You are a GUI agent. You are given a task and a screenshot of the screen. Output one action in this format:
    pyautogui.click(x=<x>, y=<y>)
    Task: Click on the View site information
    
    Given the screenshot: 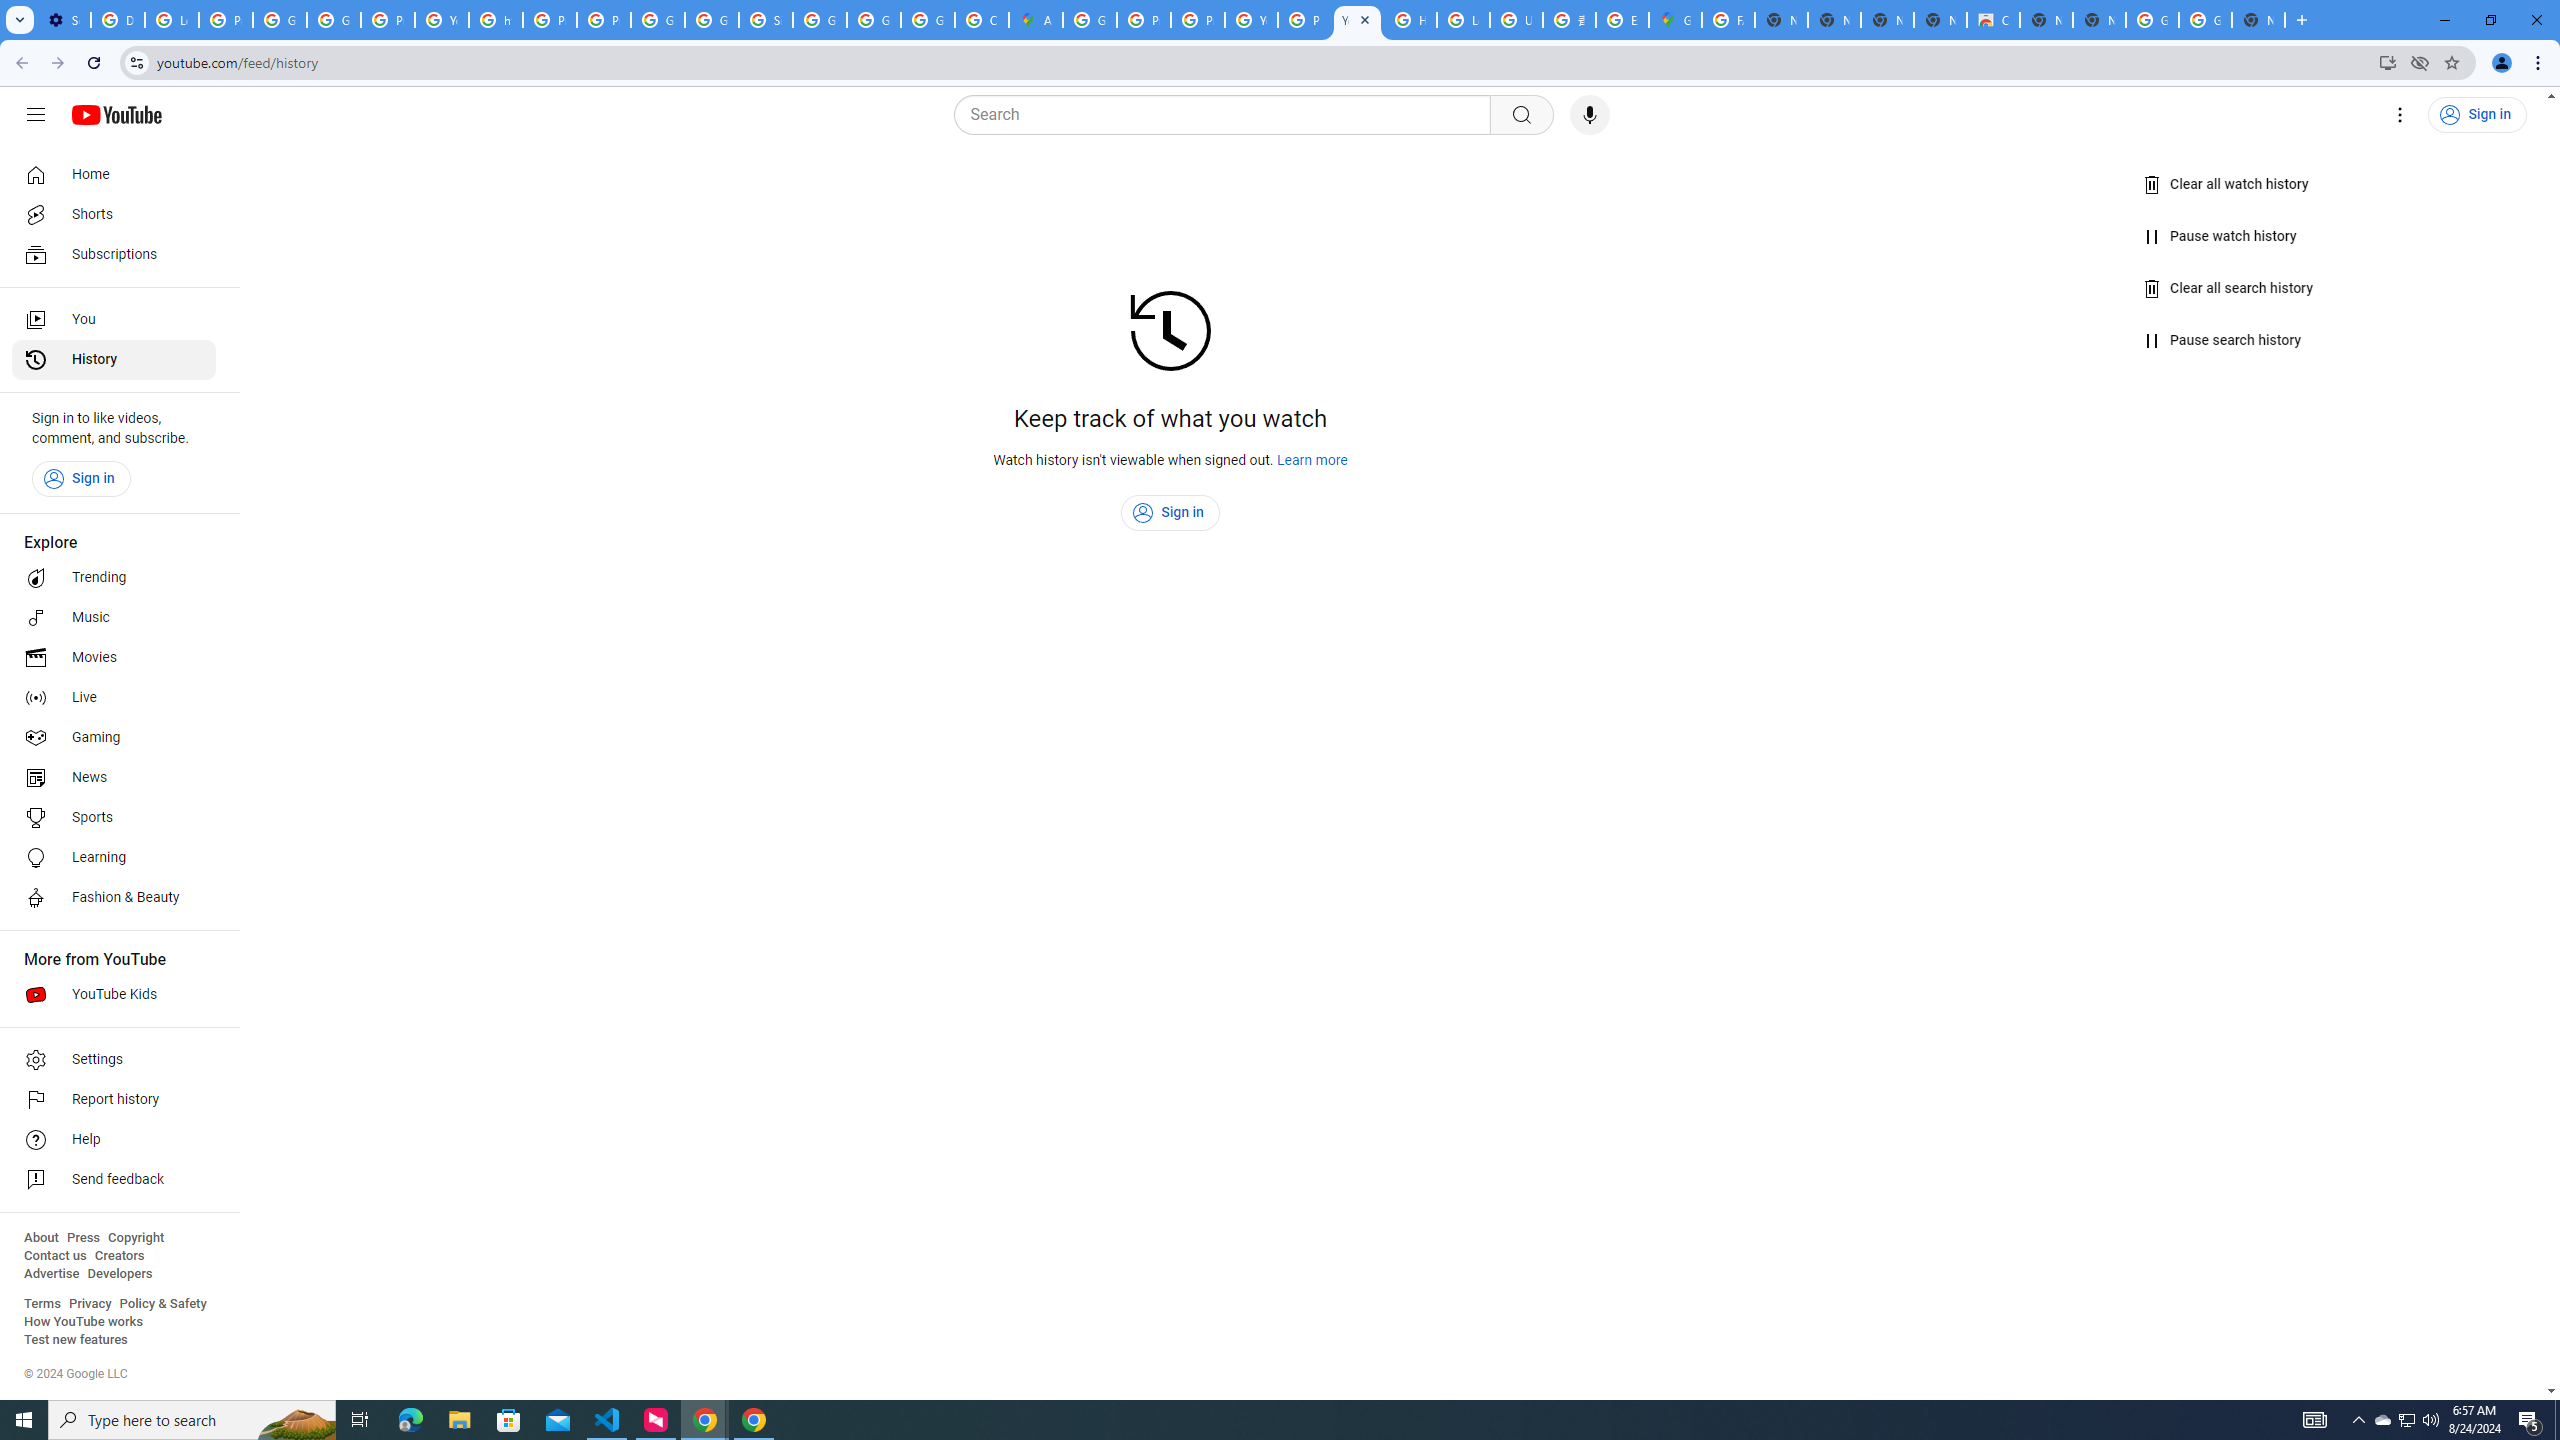 What is the action you would take?
    pyautogui.click(x=136, y=62)
    